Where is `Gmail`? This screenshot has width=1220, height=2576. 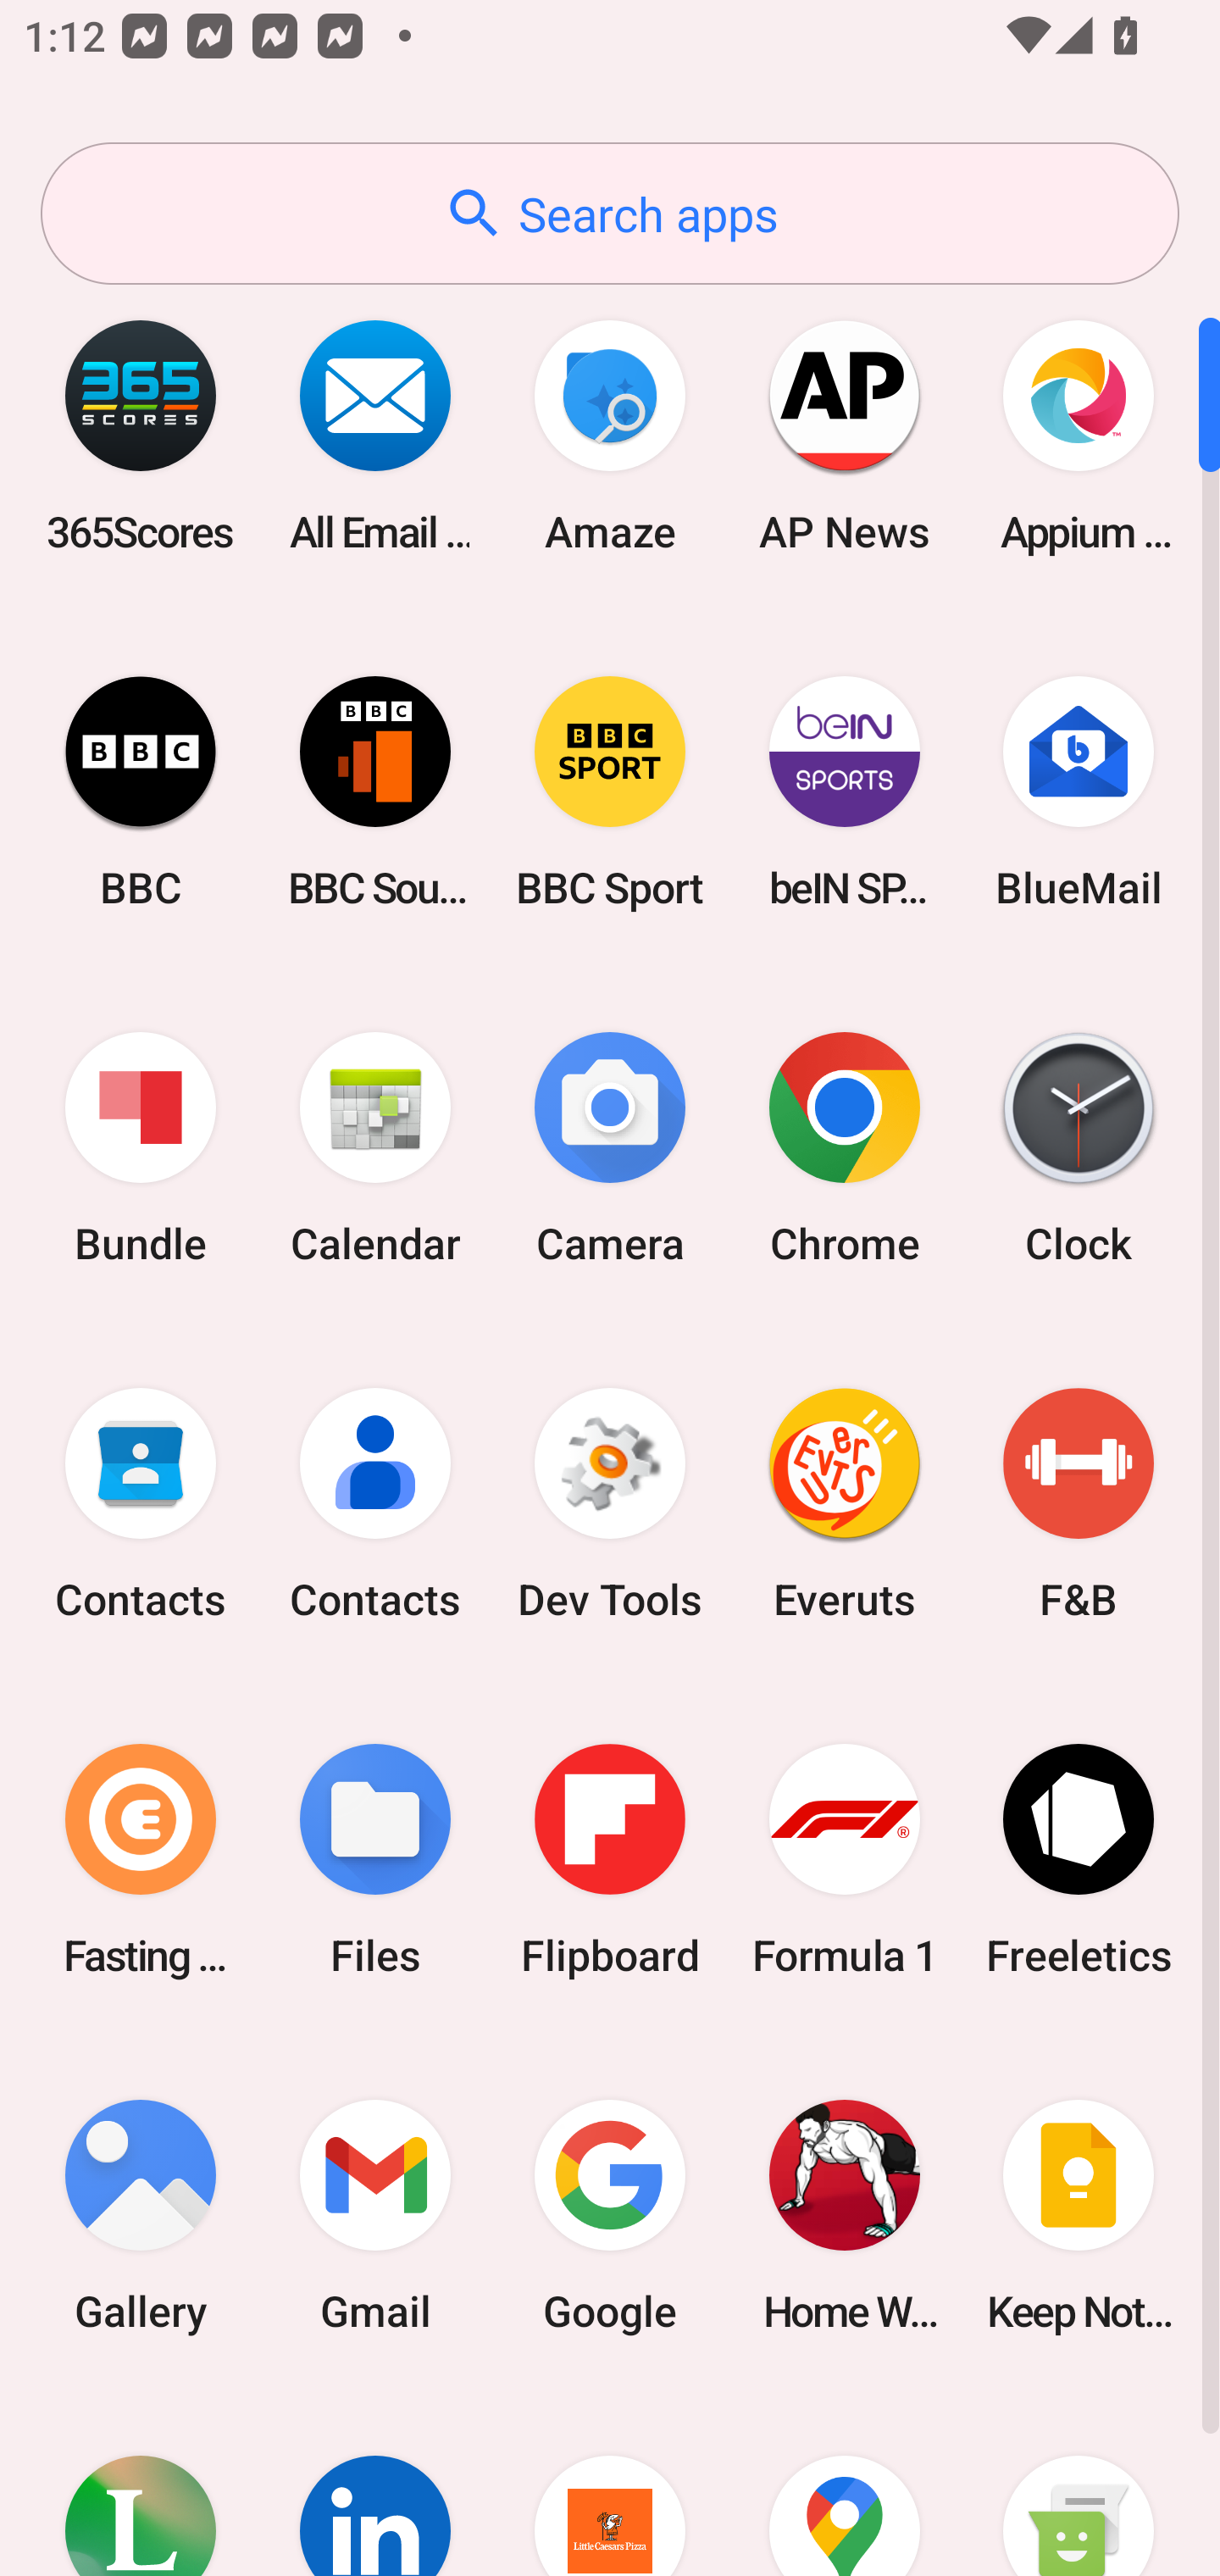
Gmail is located at coordinates (375, 2215).